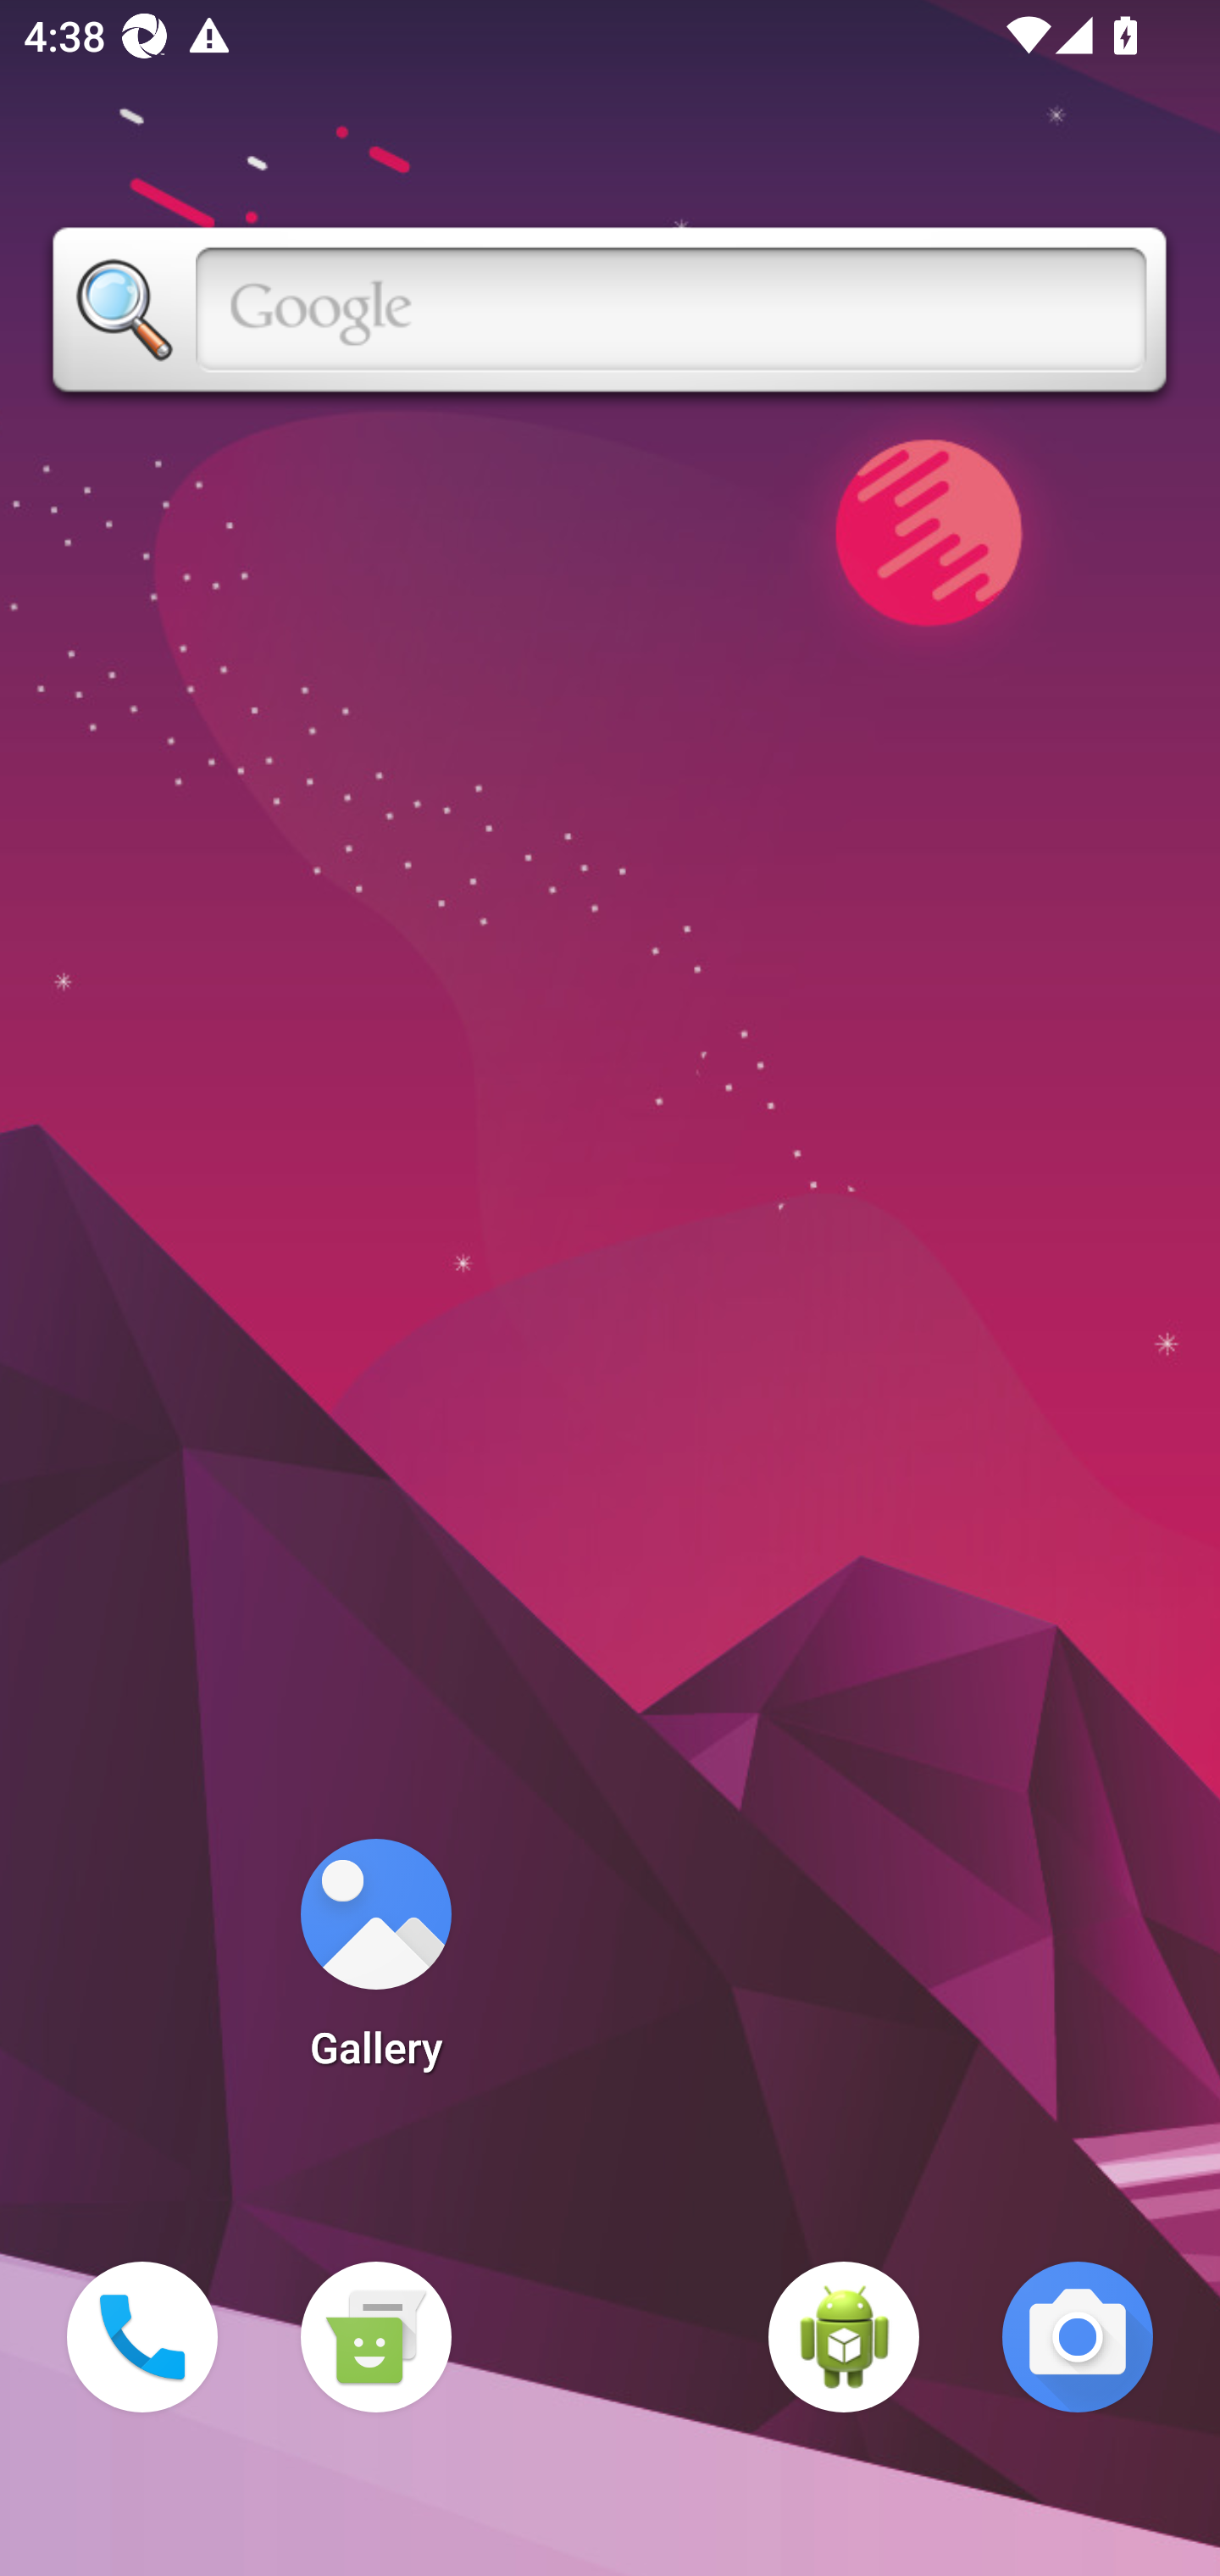  I want to click on WebView Browser Tester, so click(844, 2337).